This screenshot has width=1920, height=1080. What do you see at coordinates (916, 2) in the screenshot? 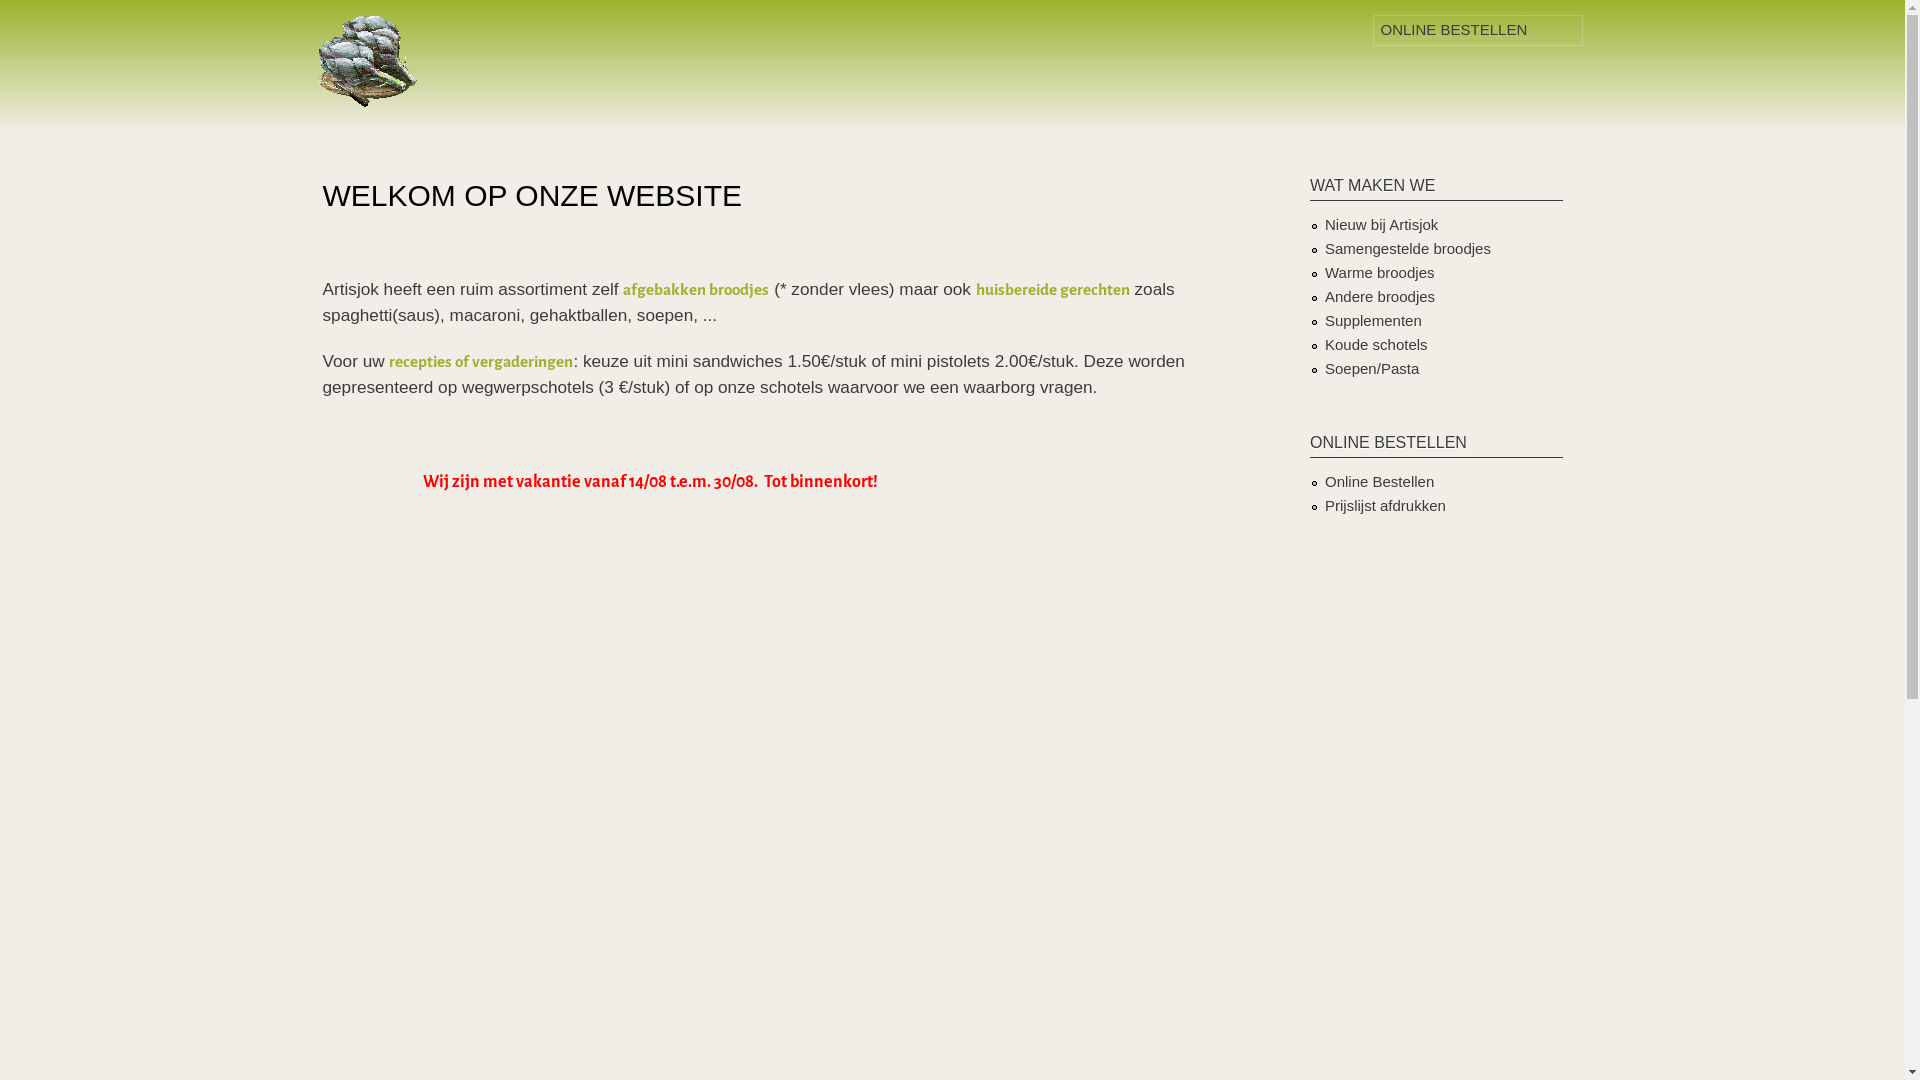
I see `Overslaan en naar de inhoud gaan` at bounding box center [916, 2].